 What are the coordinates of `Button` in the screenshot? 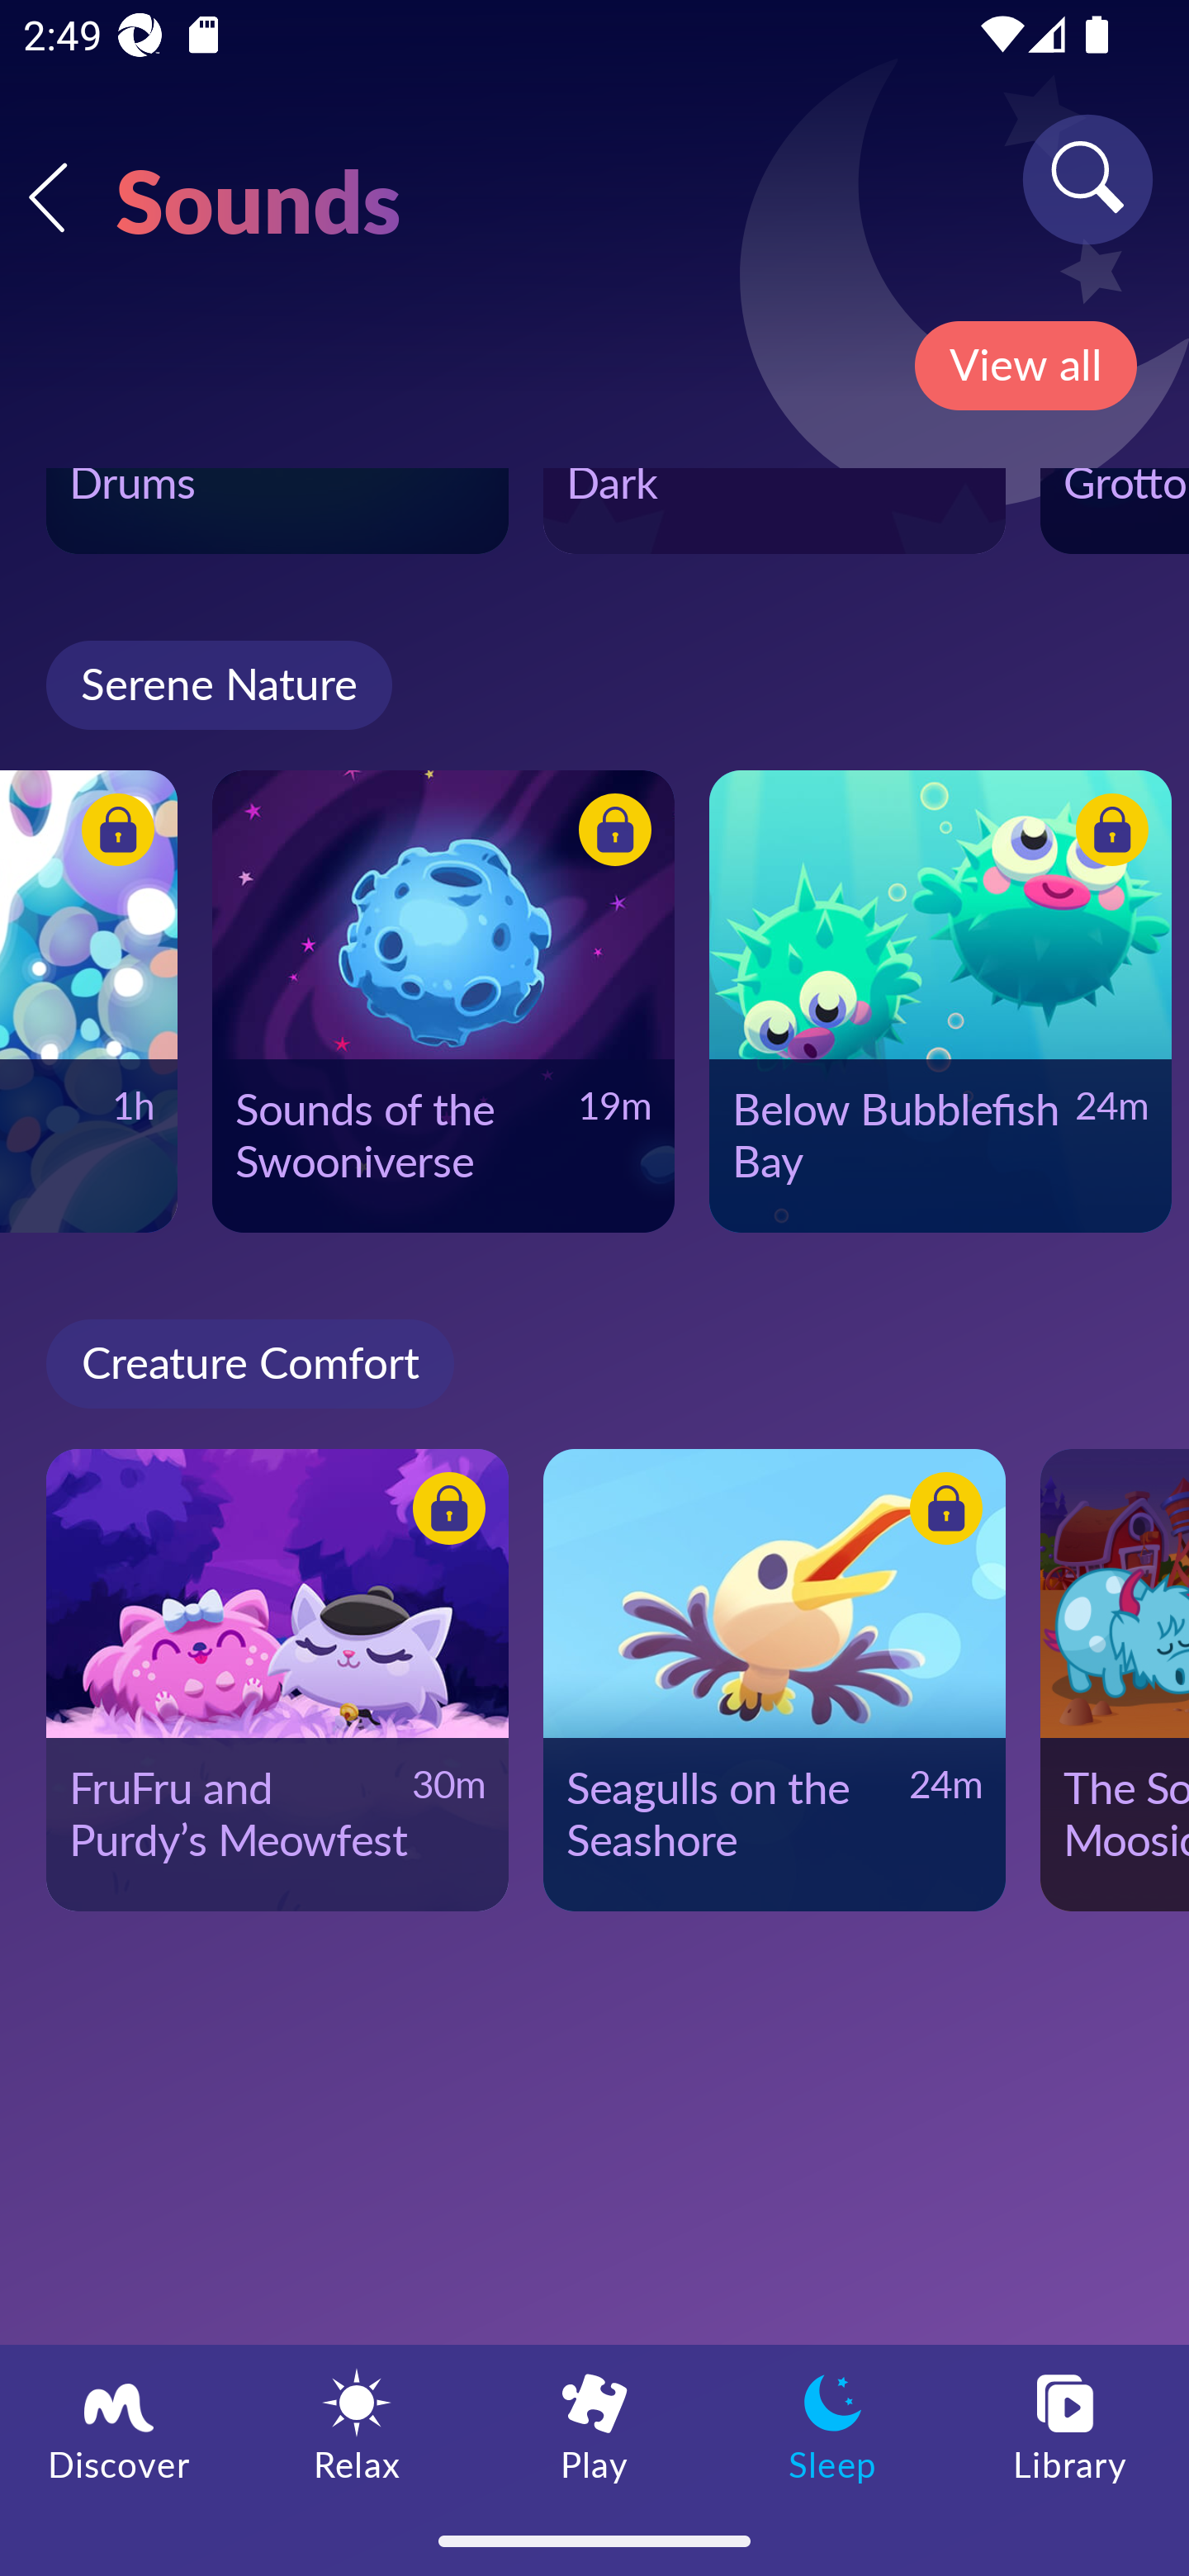 It's located at (444, 1512).